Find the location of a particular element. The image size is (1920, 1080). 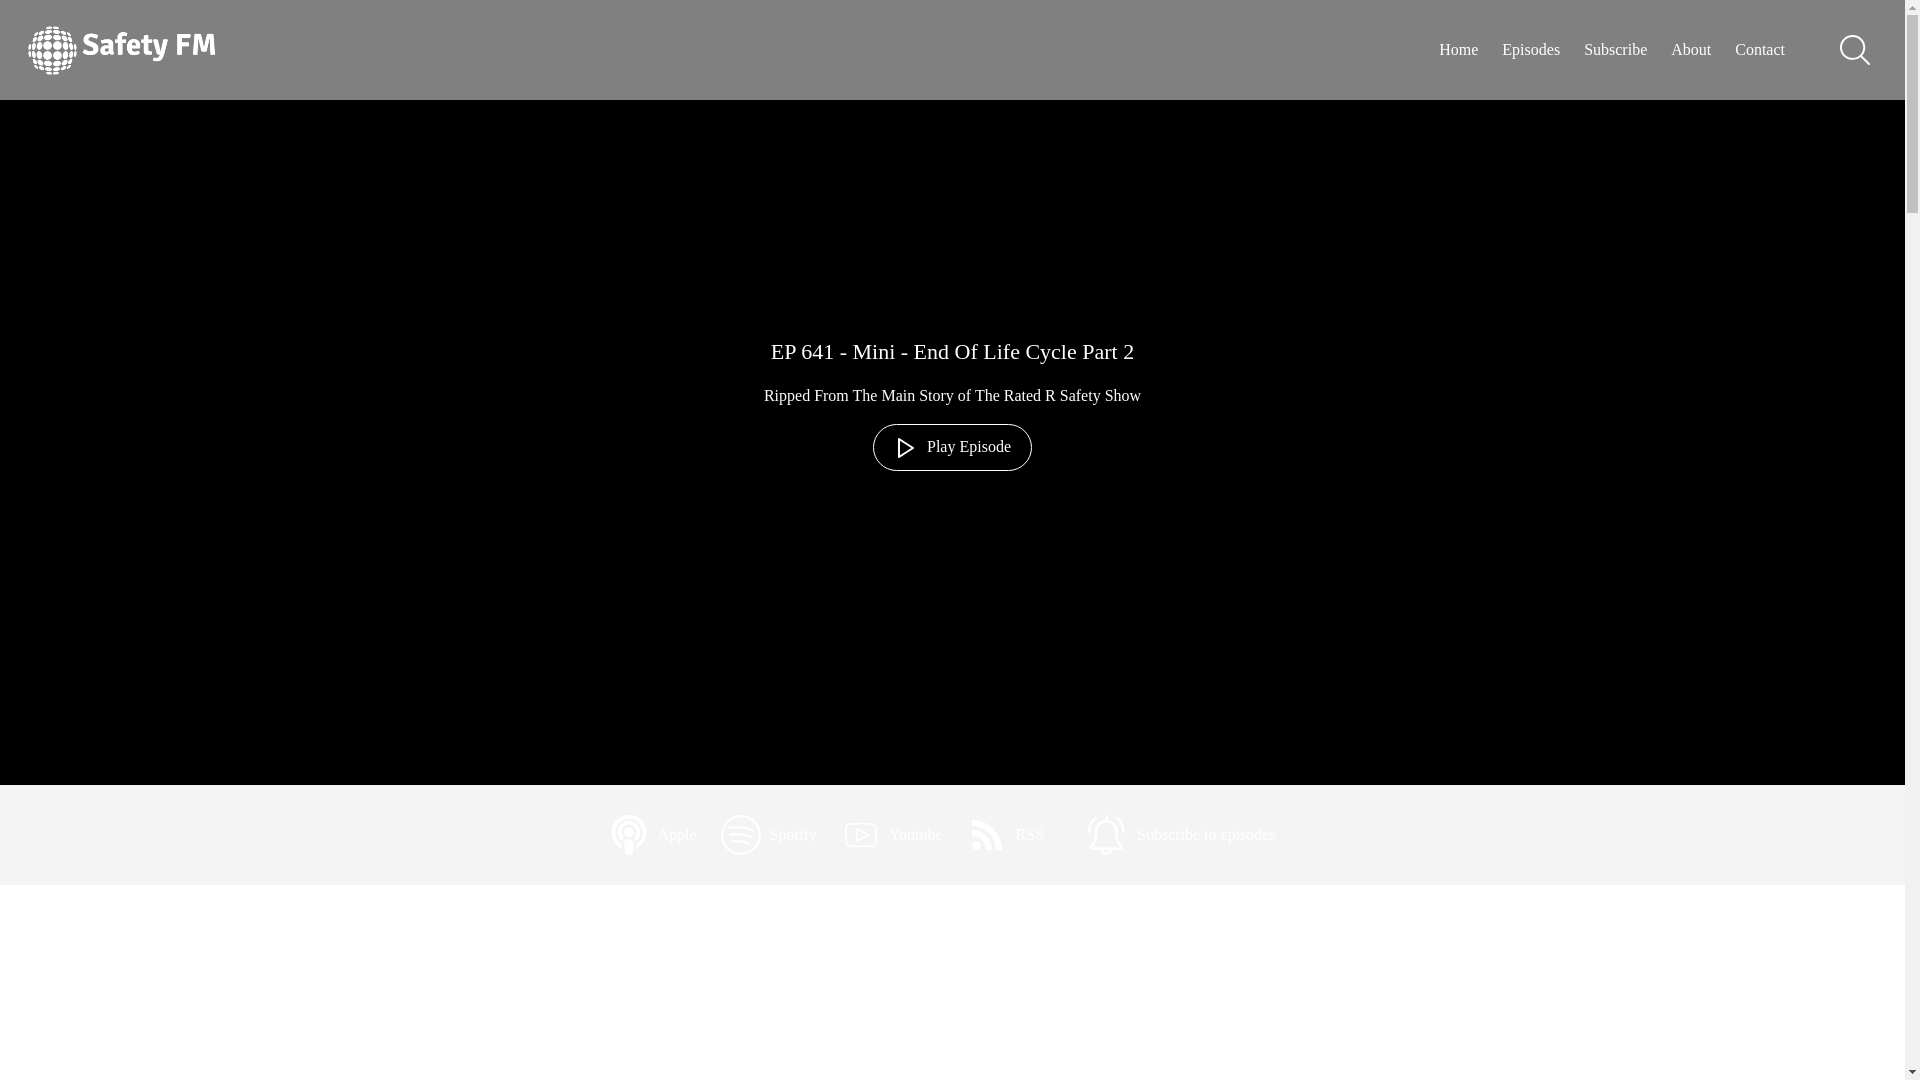

About is located at coordinates (1690, 50).